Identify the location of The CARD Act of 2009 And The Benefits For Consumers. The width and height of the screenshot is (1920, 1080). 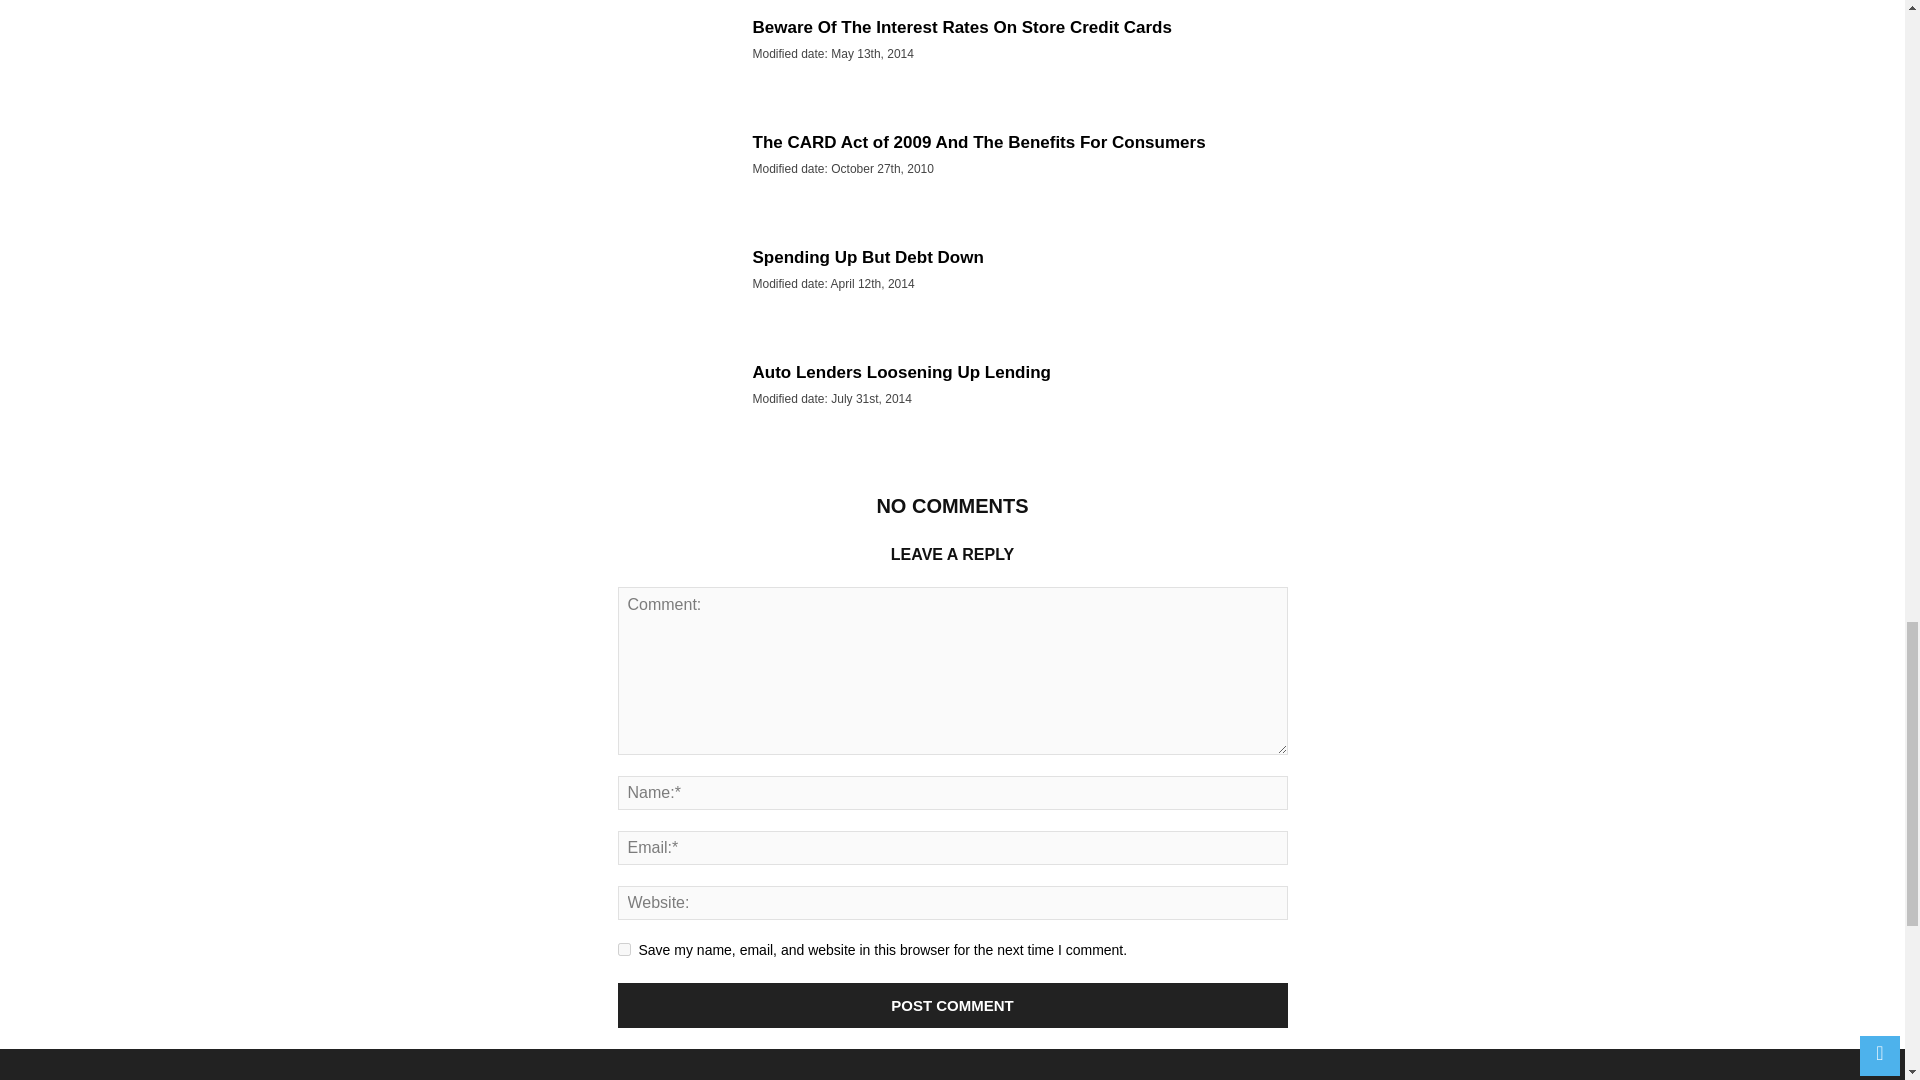
(978, 142).